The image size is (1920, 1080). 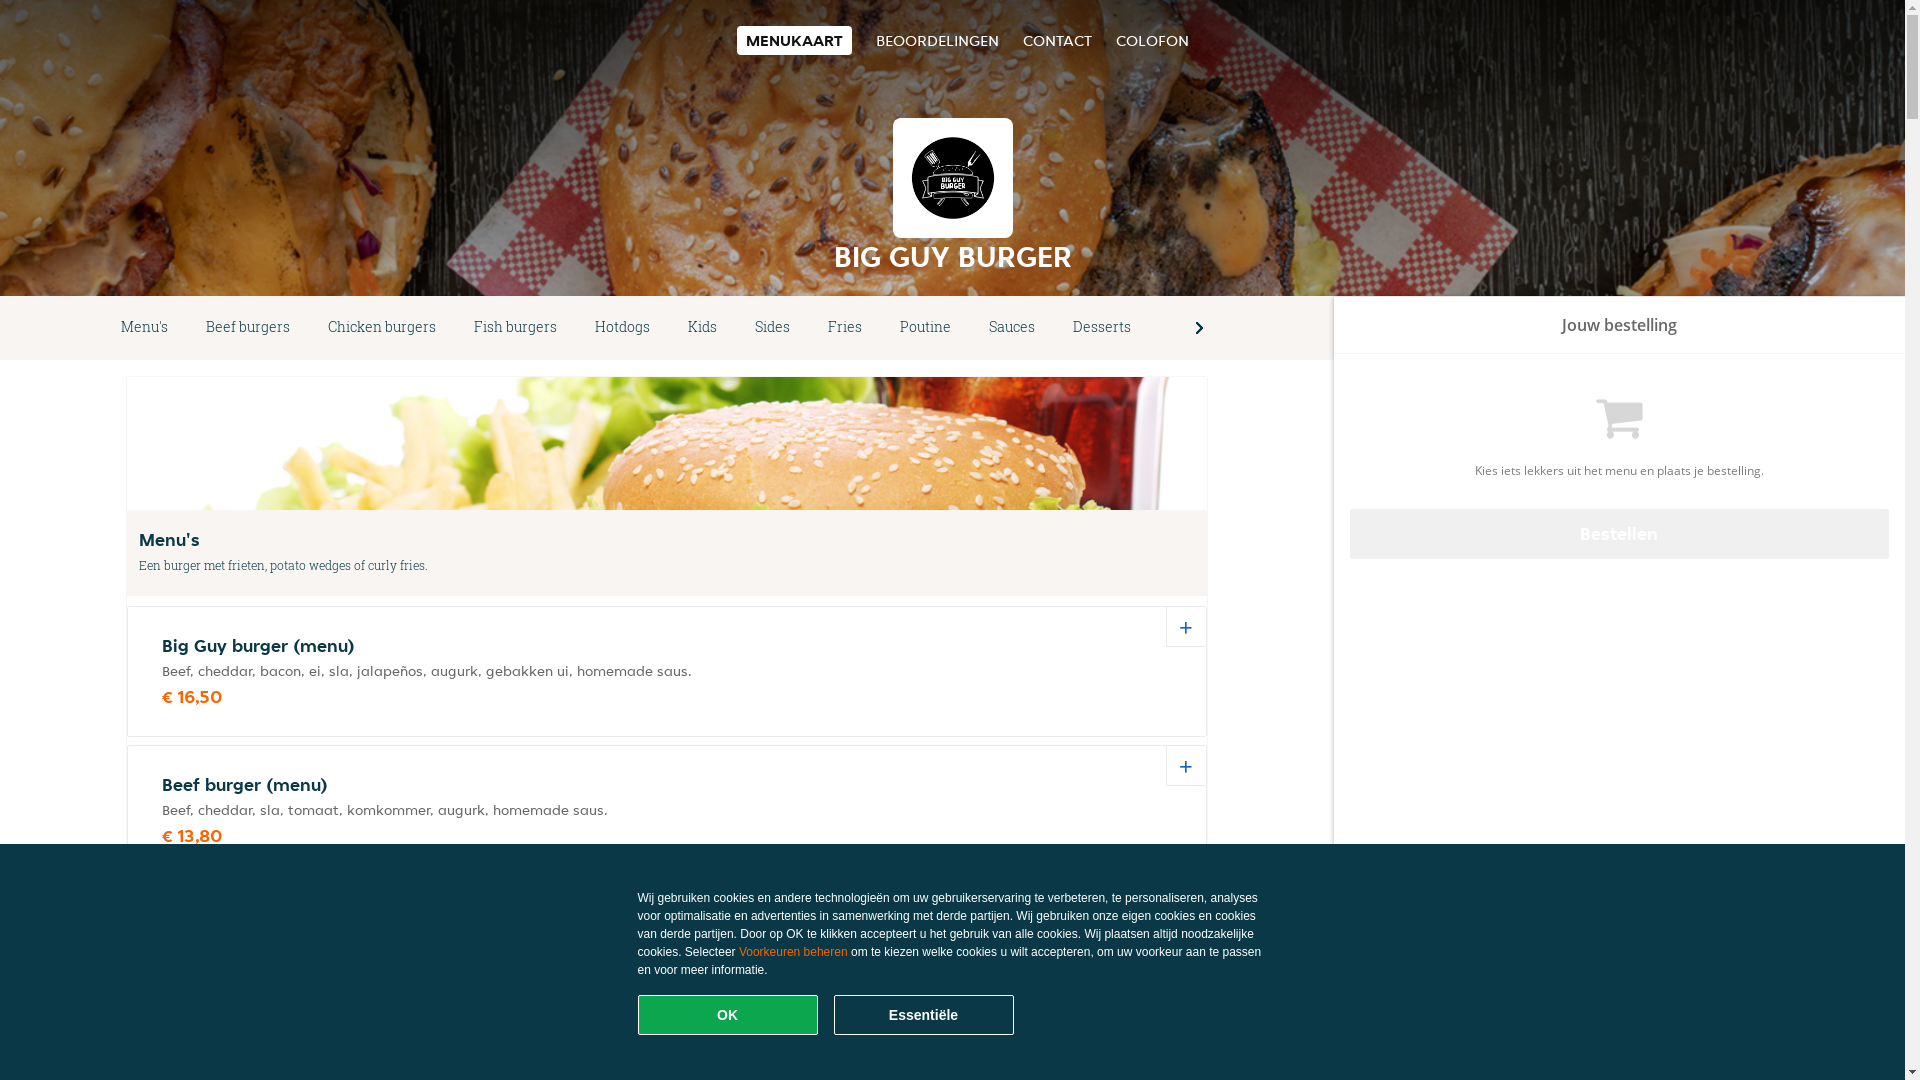 I want to click on OK, so click(x=728, y=1015).